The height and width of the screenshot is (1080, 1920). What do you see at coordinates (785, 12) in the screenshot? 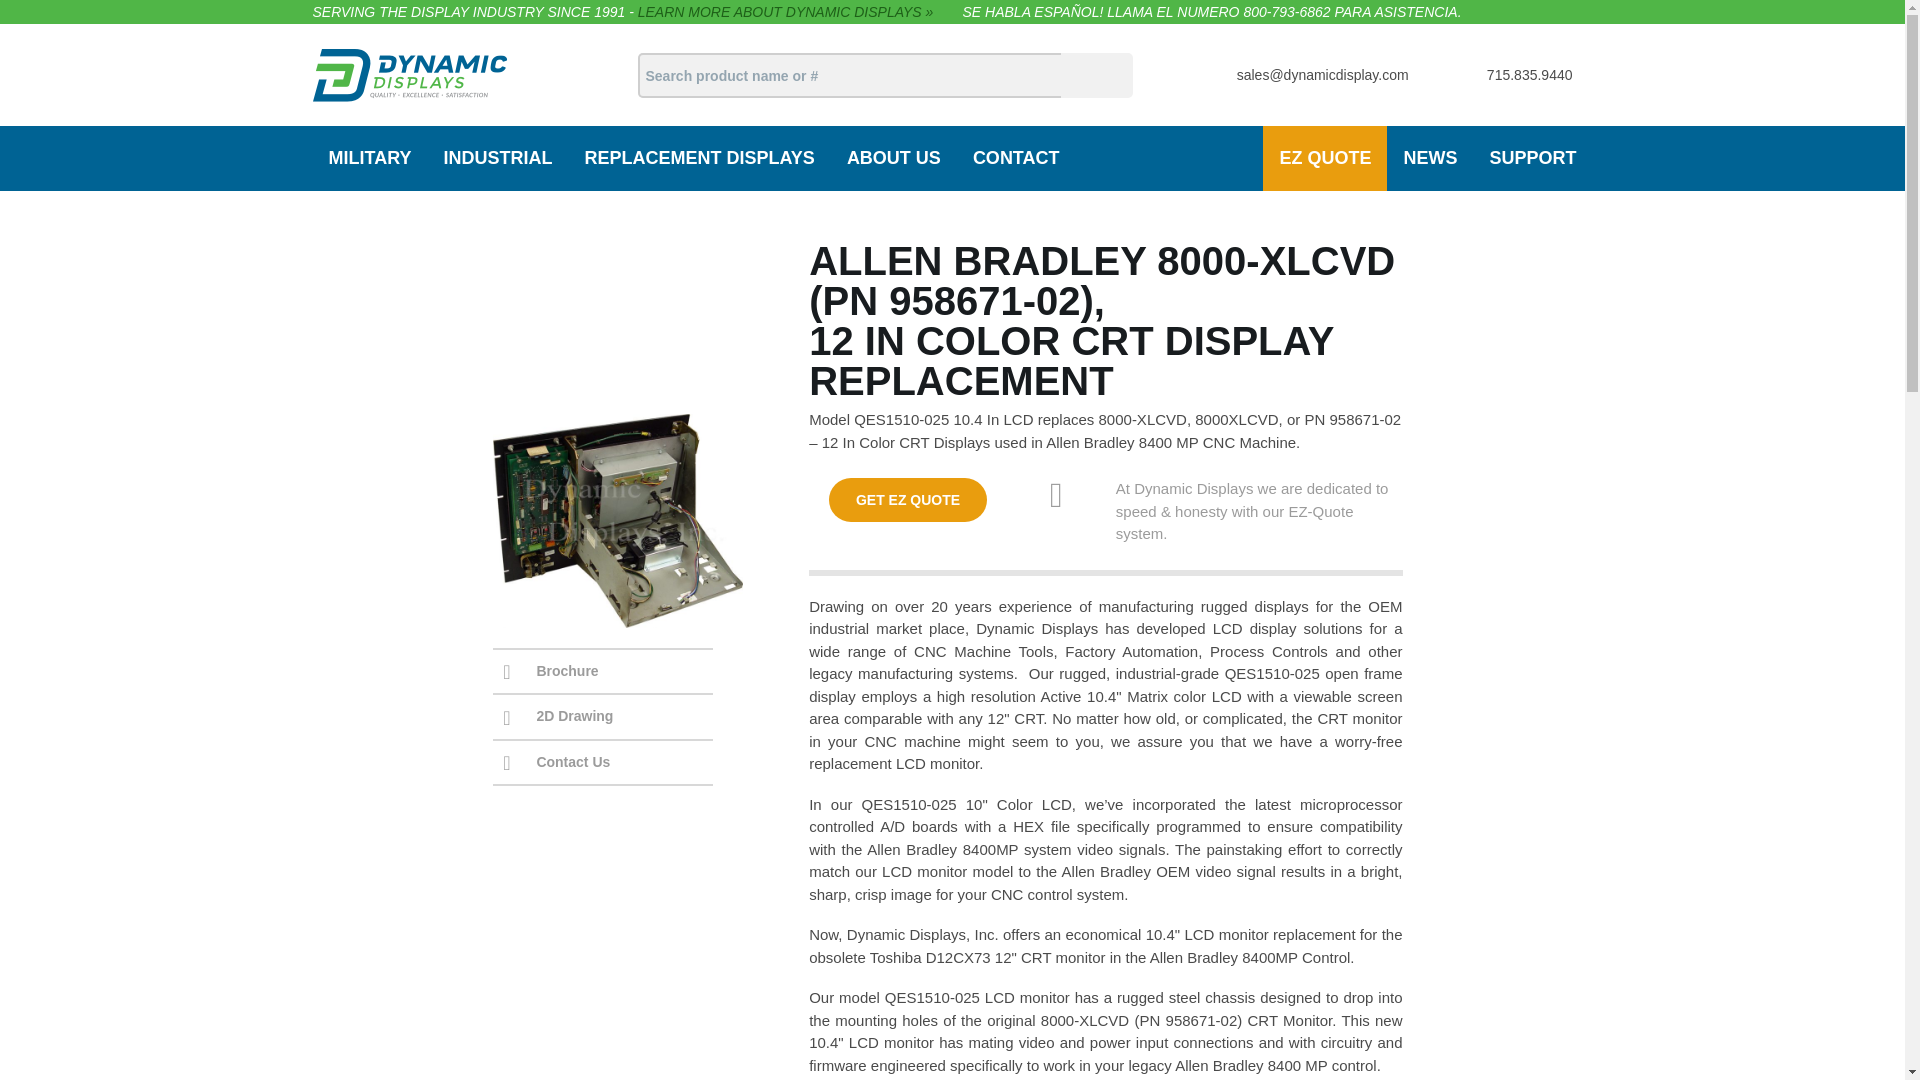
I see `LEARN MORE ABOUT DYNAMIC DISPLAYS` at bounding box center [785, 12].